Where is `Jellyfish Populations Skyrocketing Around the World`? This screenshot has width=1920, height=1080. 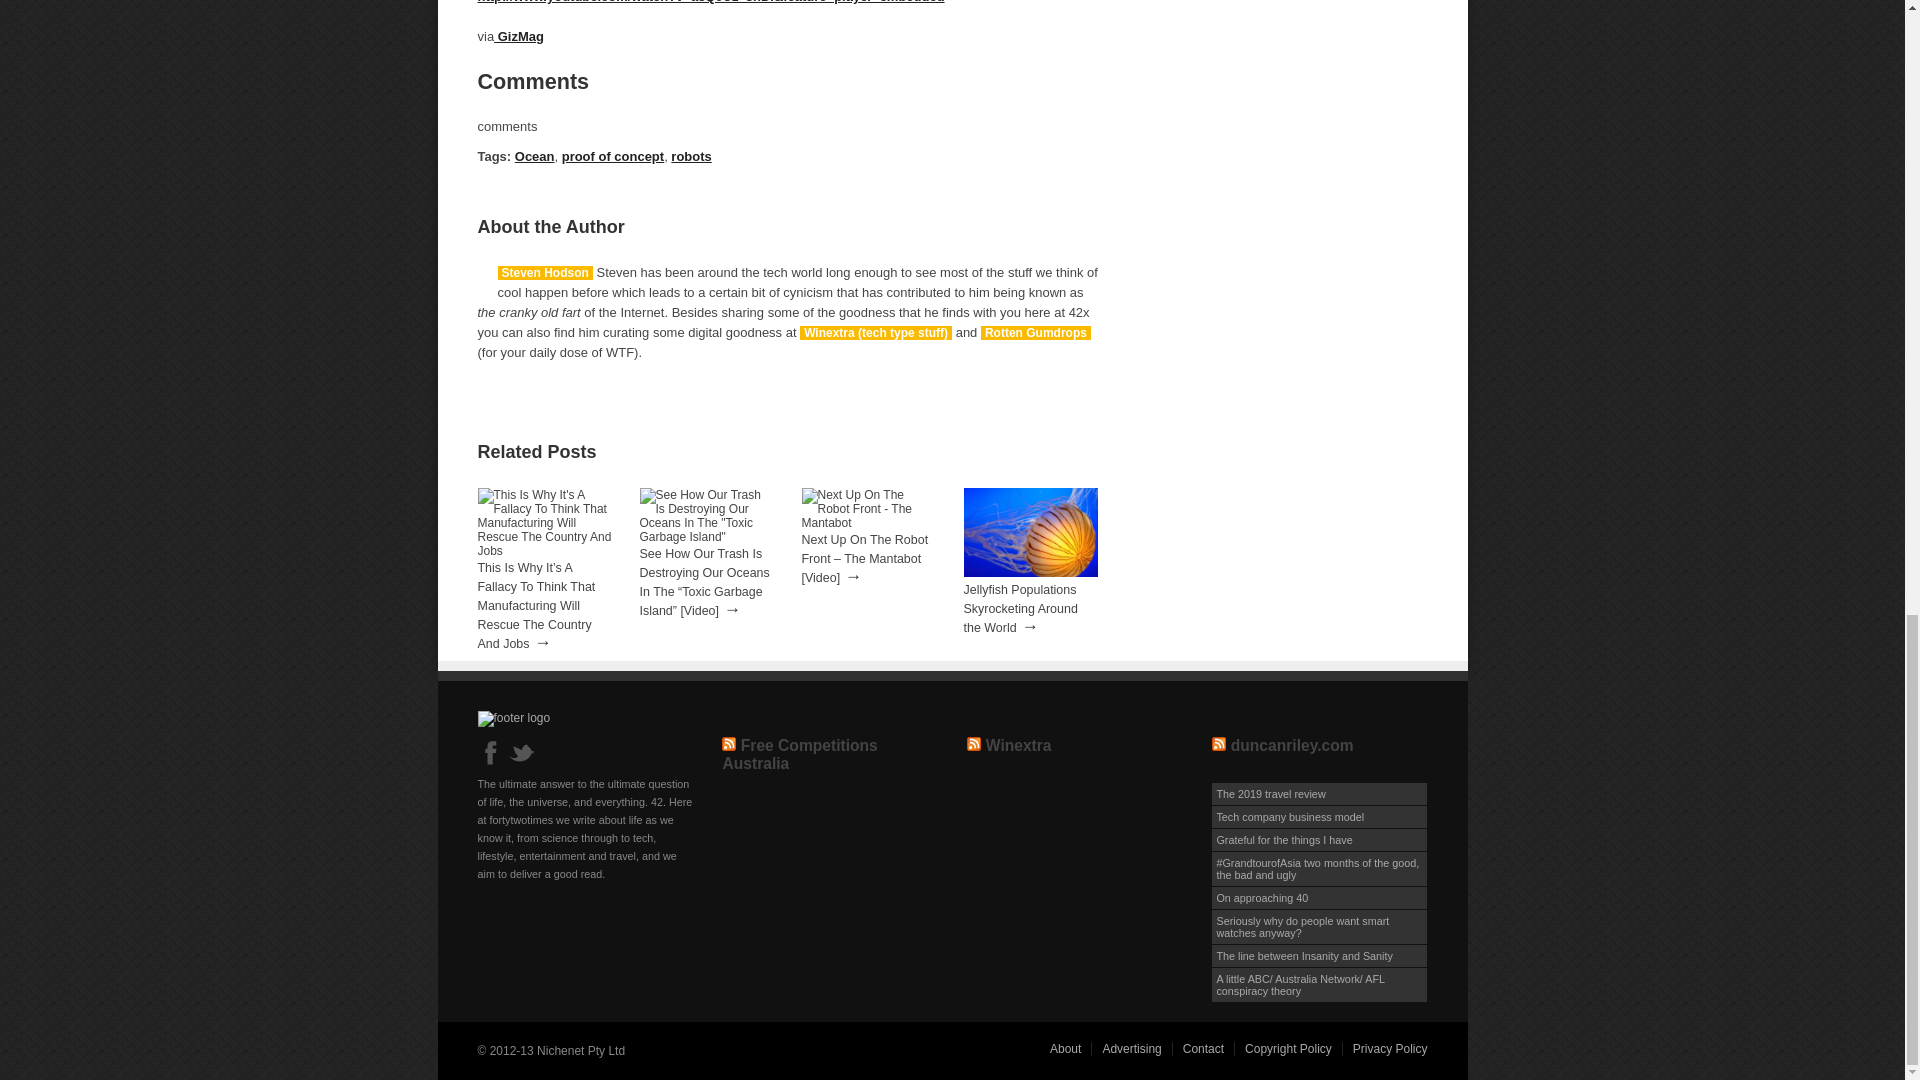
Jellyfish Populations Skyrocketing Around the World is located at coordinates (1020, 609).